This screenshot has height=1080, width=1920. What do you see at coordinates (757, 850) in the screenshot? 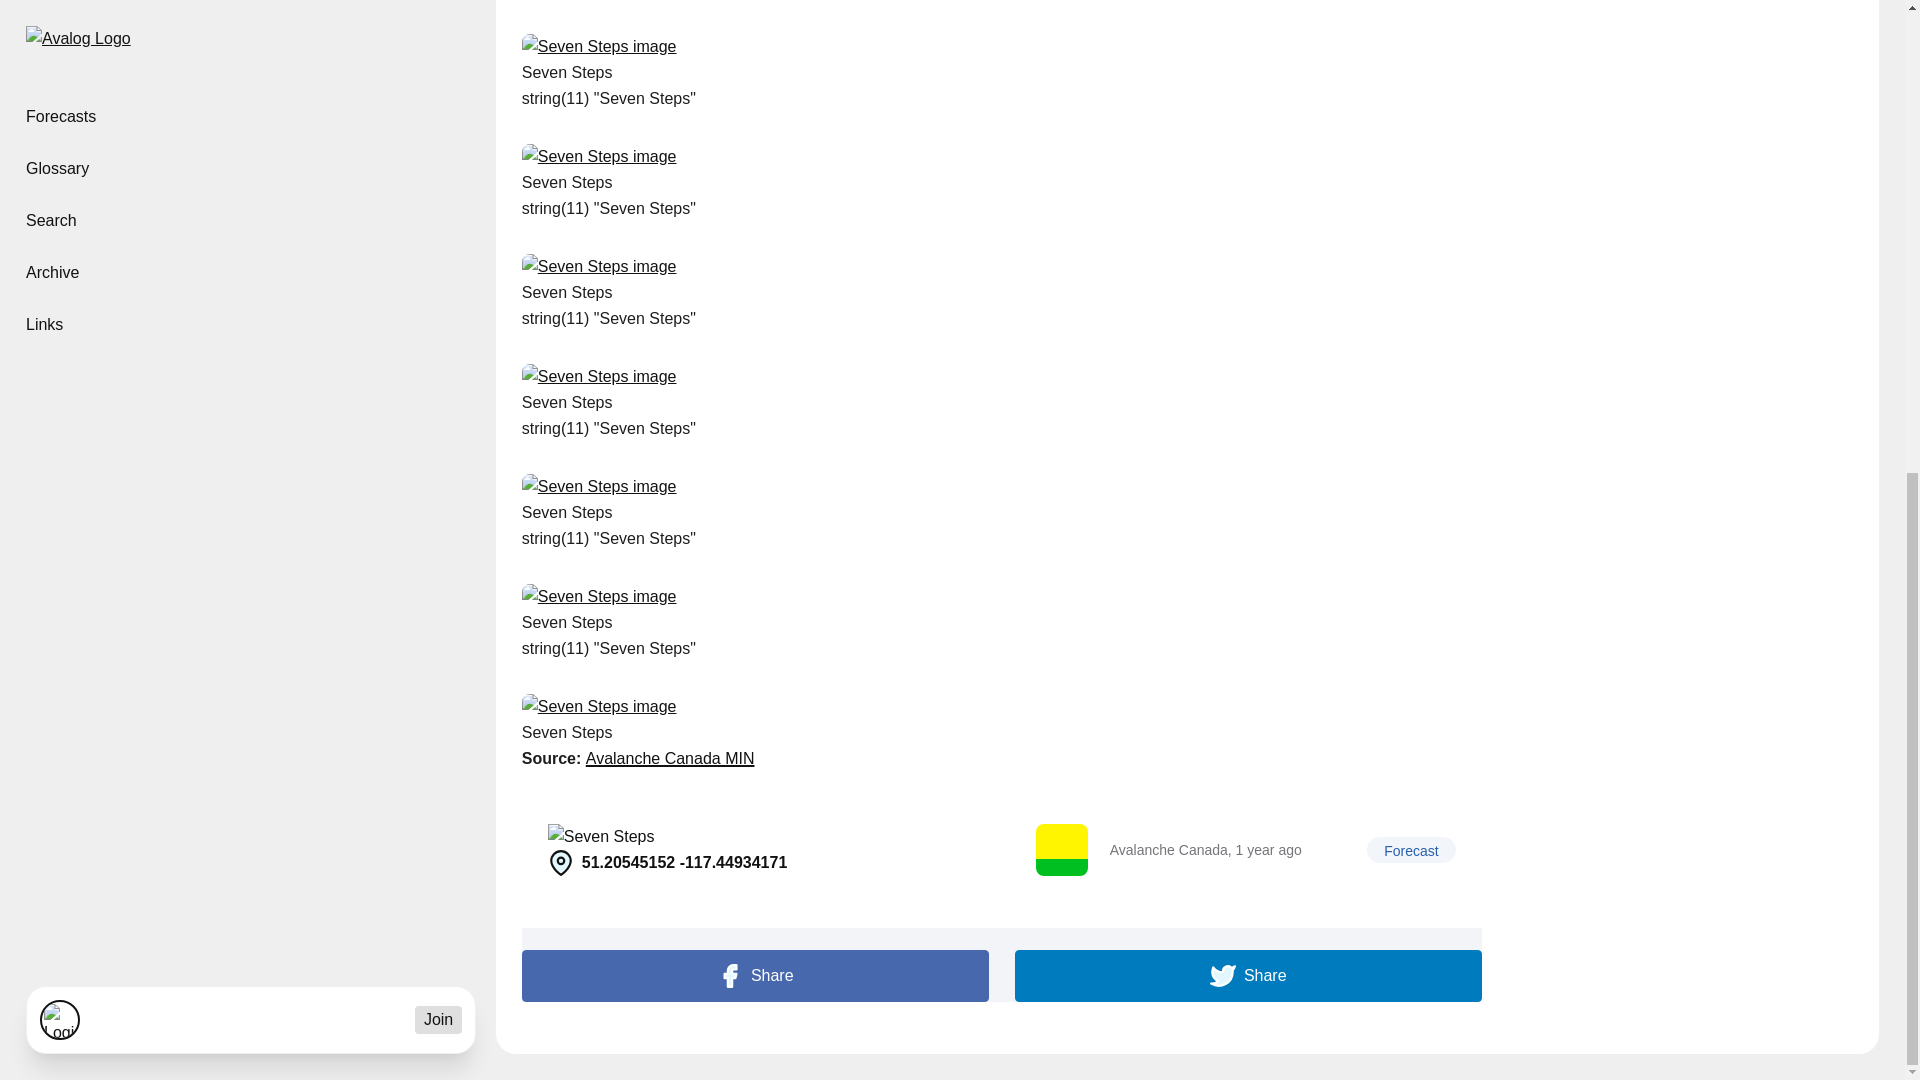
I see `51.20545152 -117.44934171` at bounding box center [757, 850].